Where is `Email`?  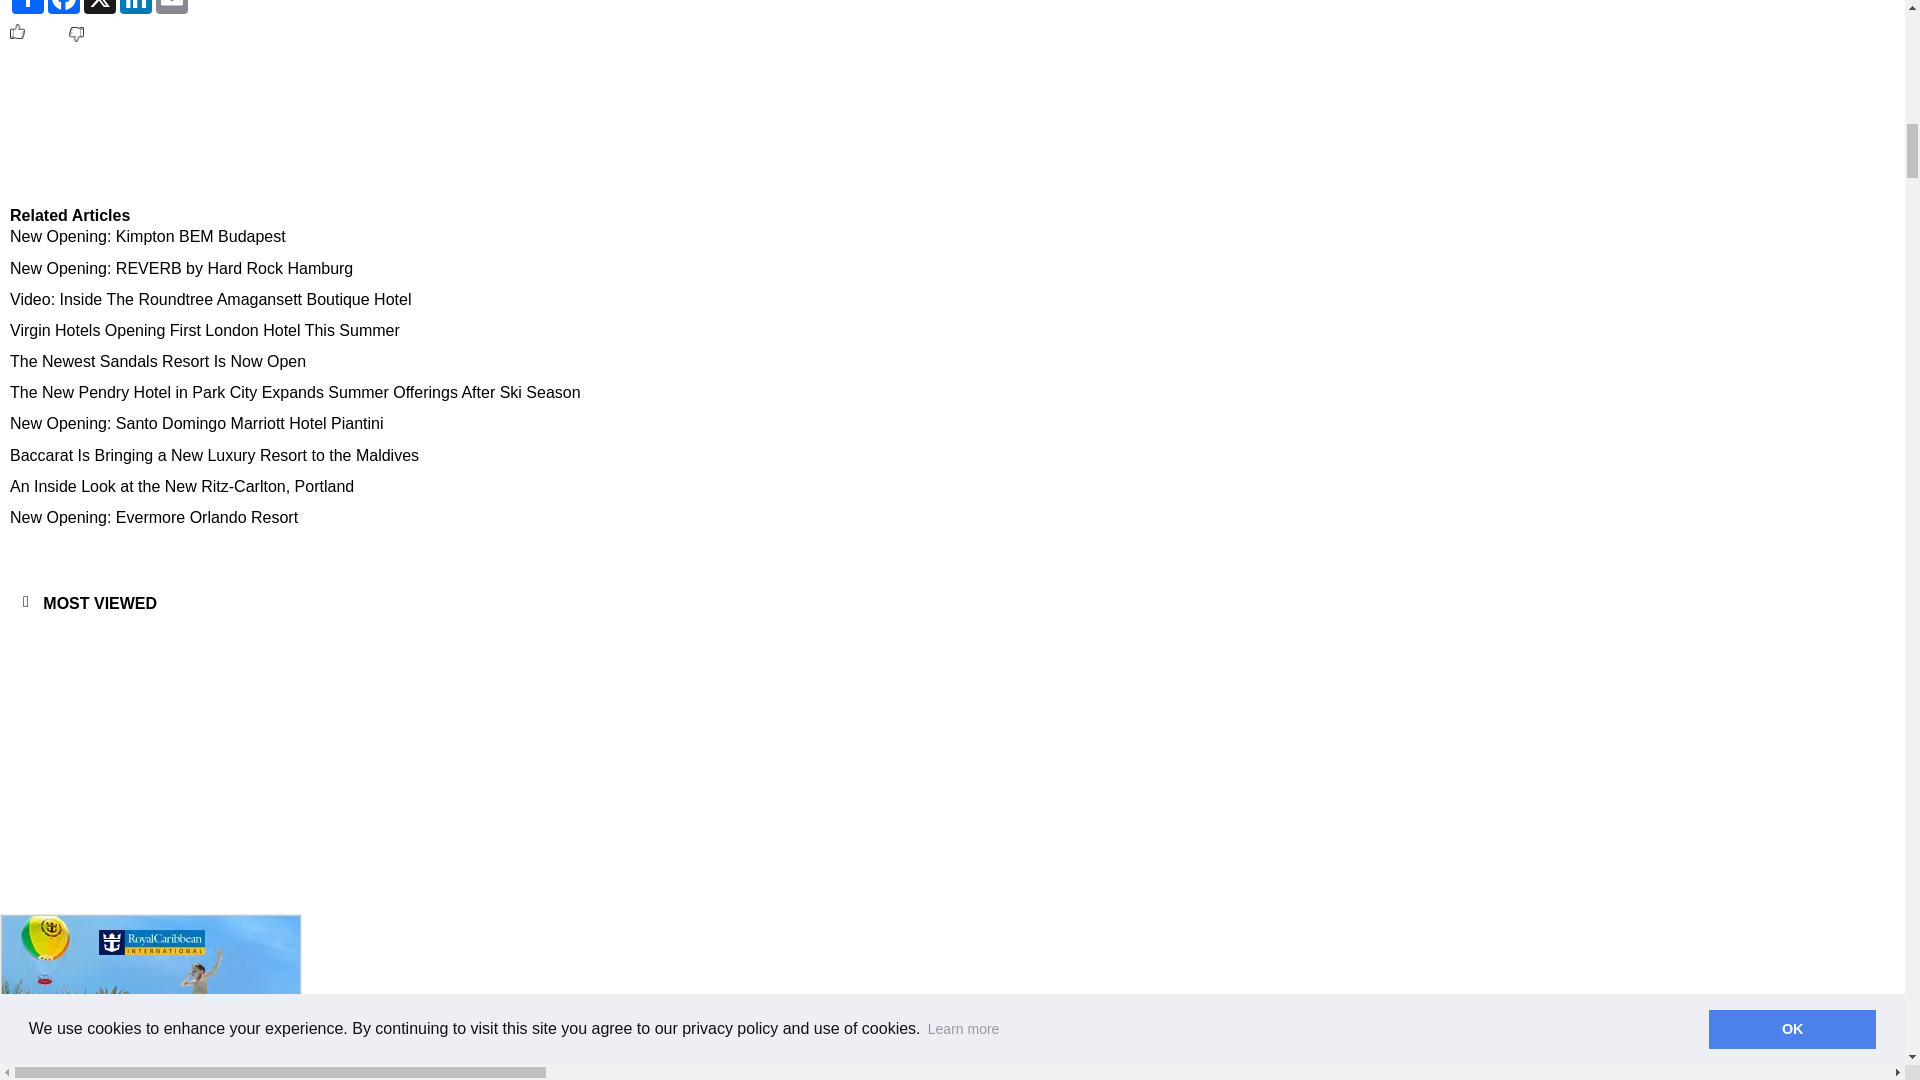
Email is located at coordinates (172, 7).